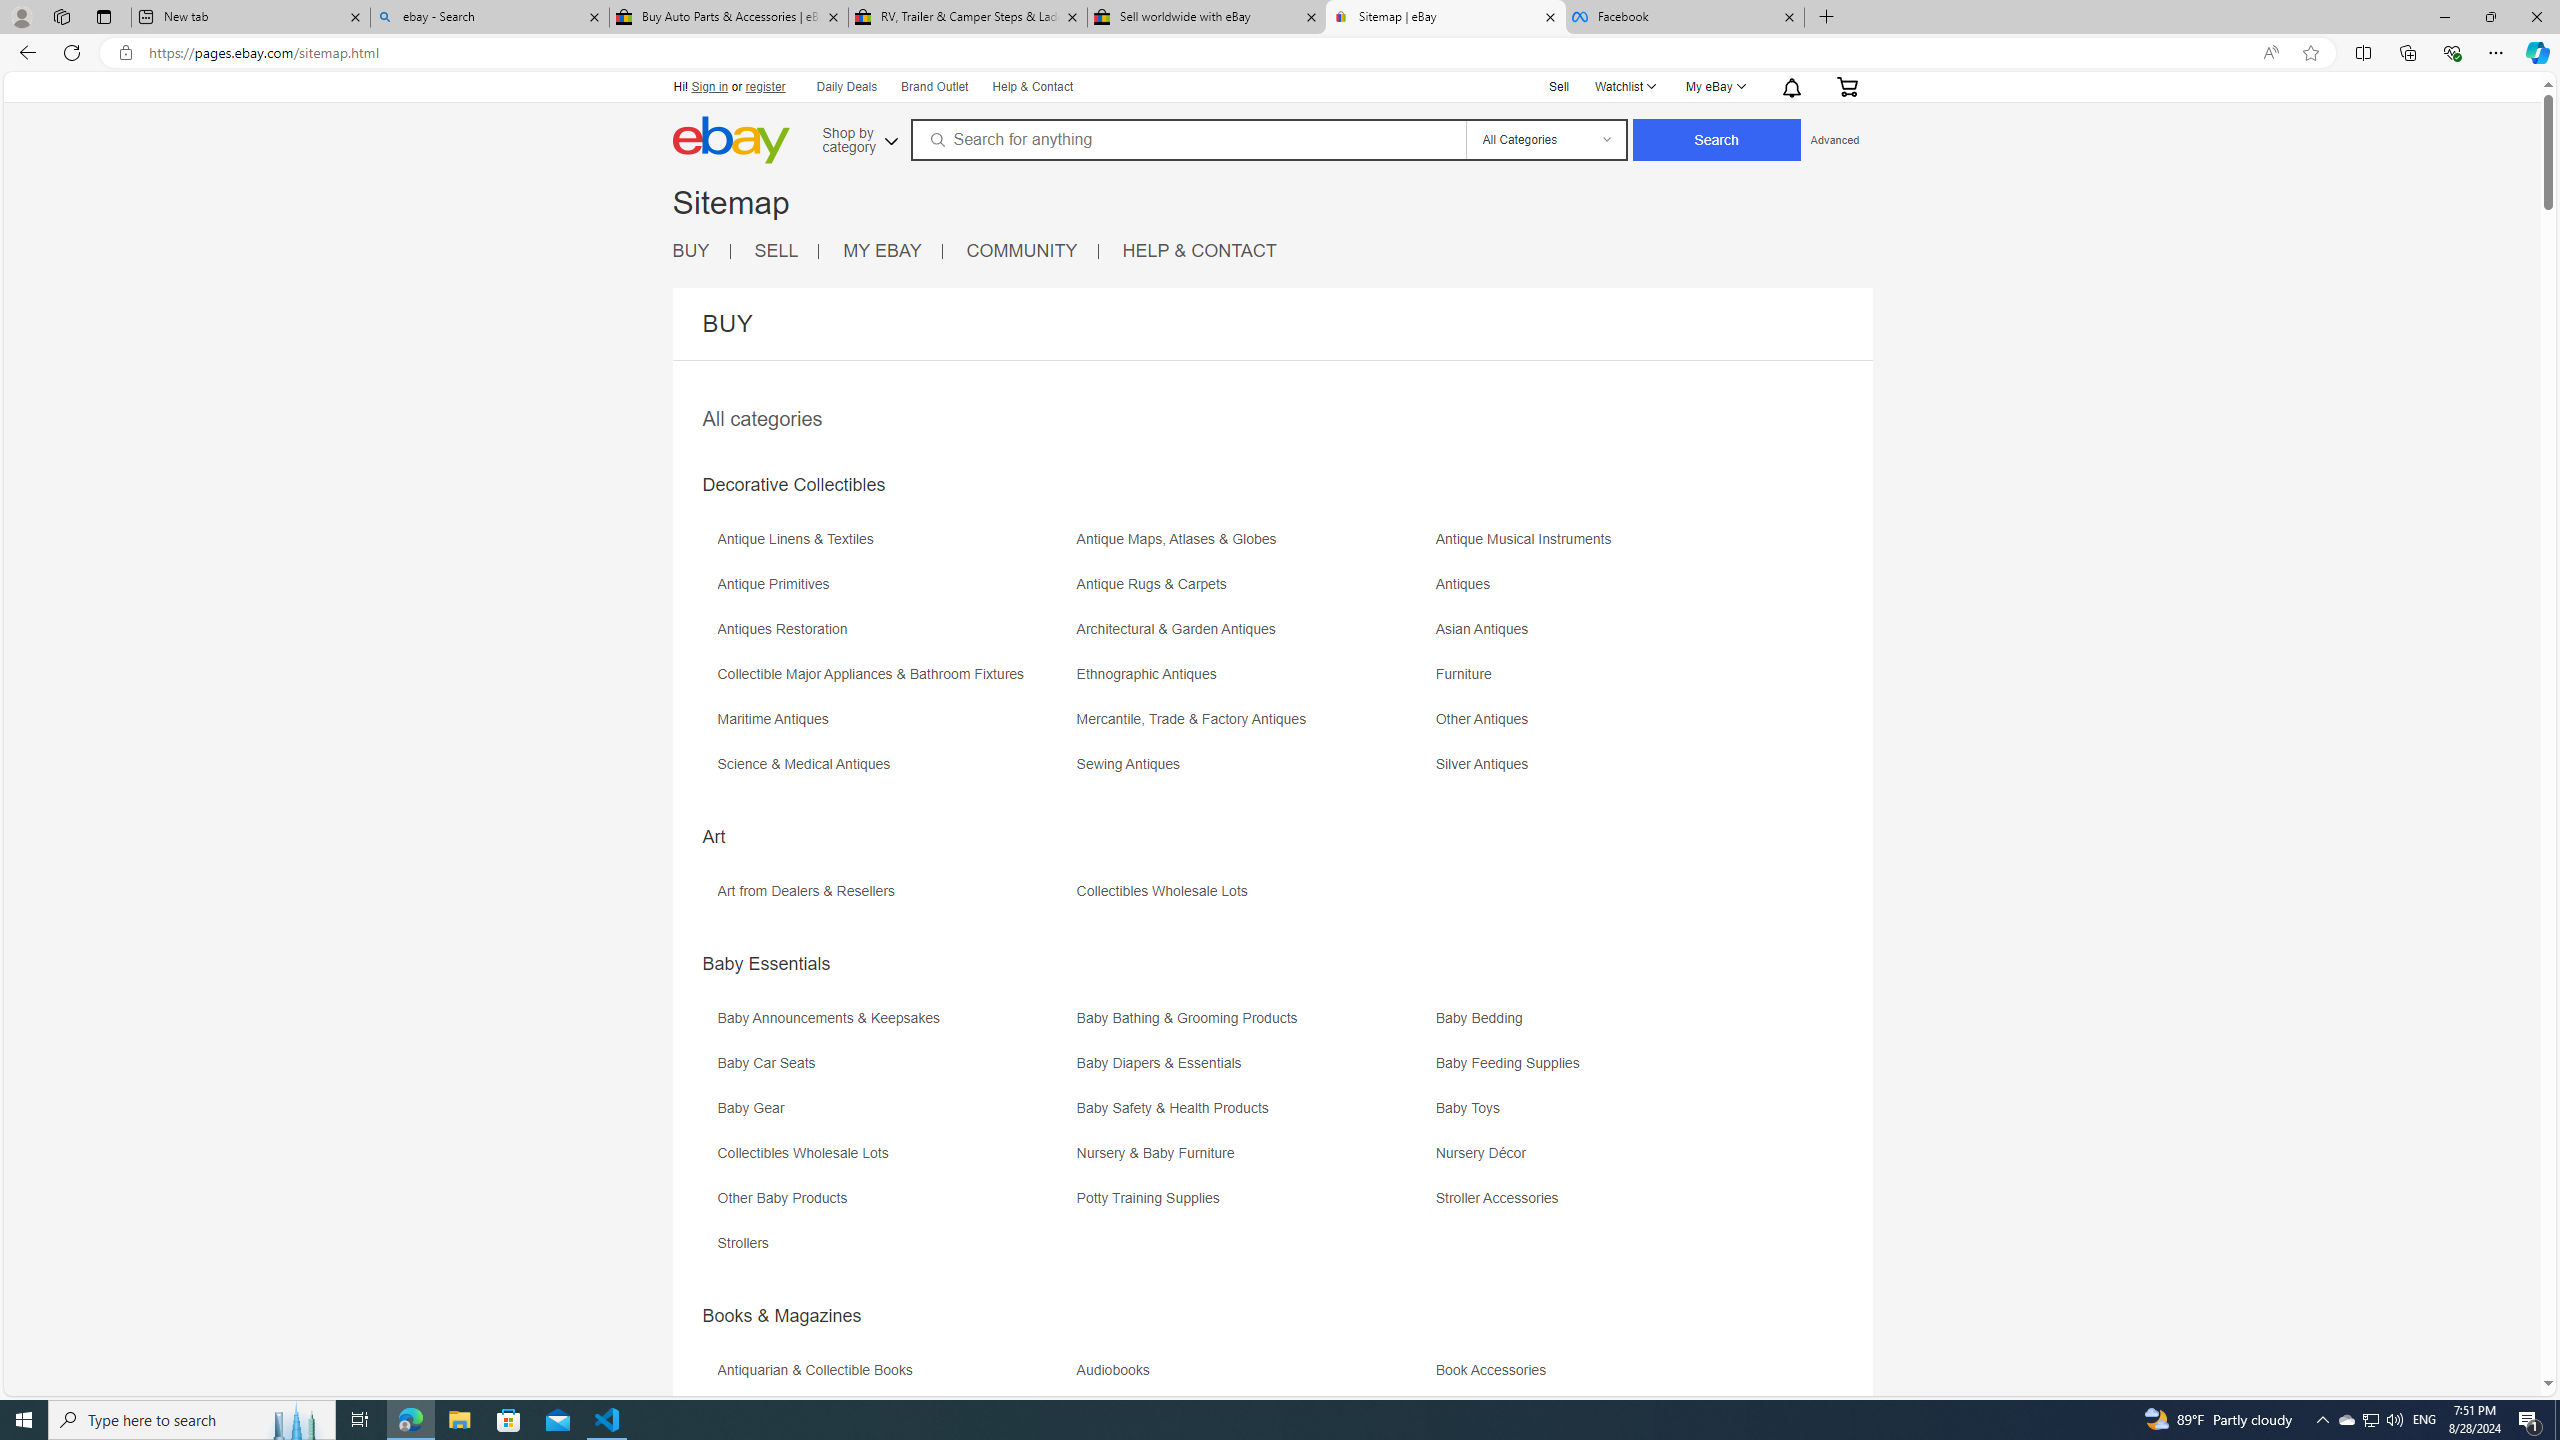 The height and width of the screenshot is (1440, 2560). What do you see at coordinates (1614, 726) in the screenshot?
I see `Other Antiques` at bounding box center [1614, 726].